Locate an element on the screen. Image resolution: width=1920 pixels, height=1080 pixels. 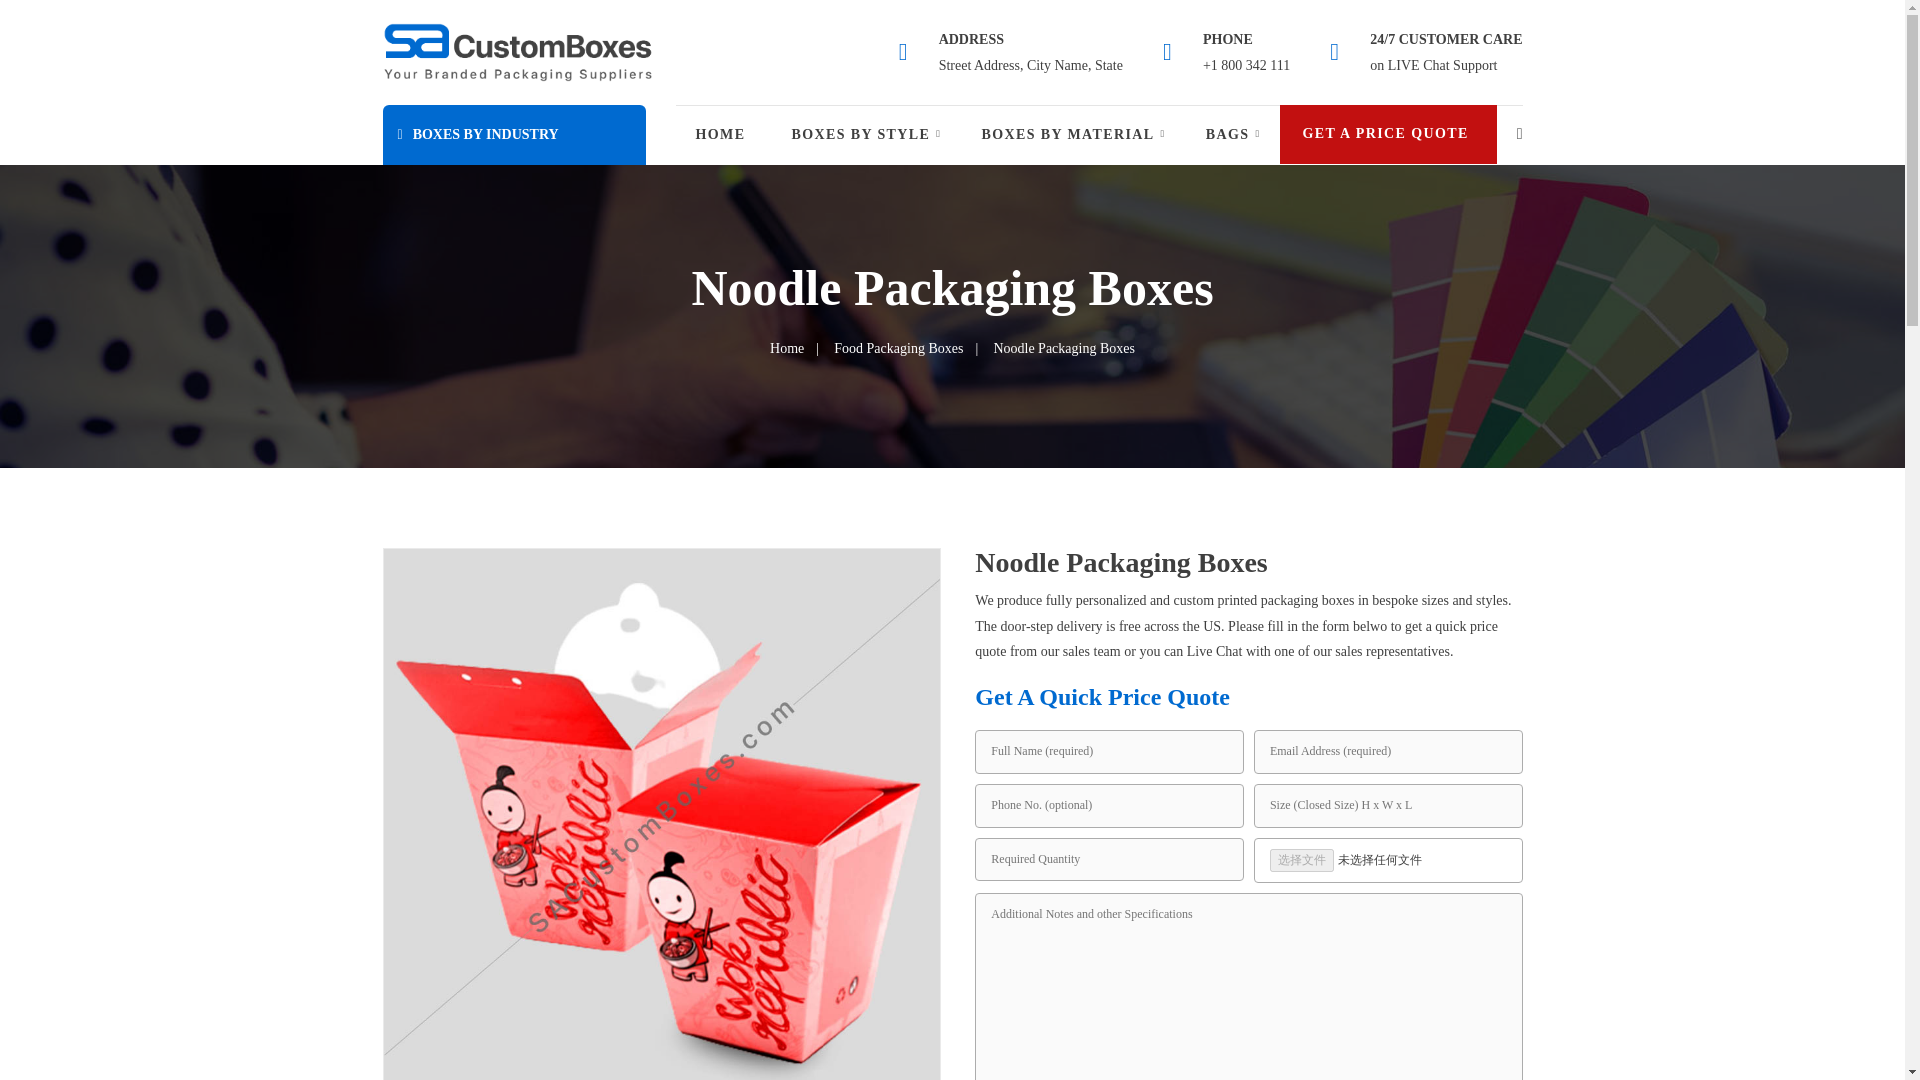
BOXES BY INDUSTRY is located at coordinates (514, 134).